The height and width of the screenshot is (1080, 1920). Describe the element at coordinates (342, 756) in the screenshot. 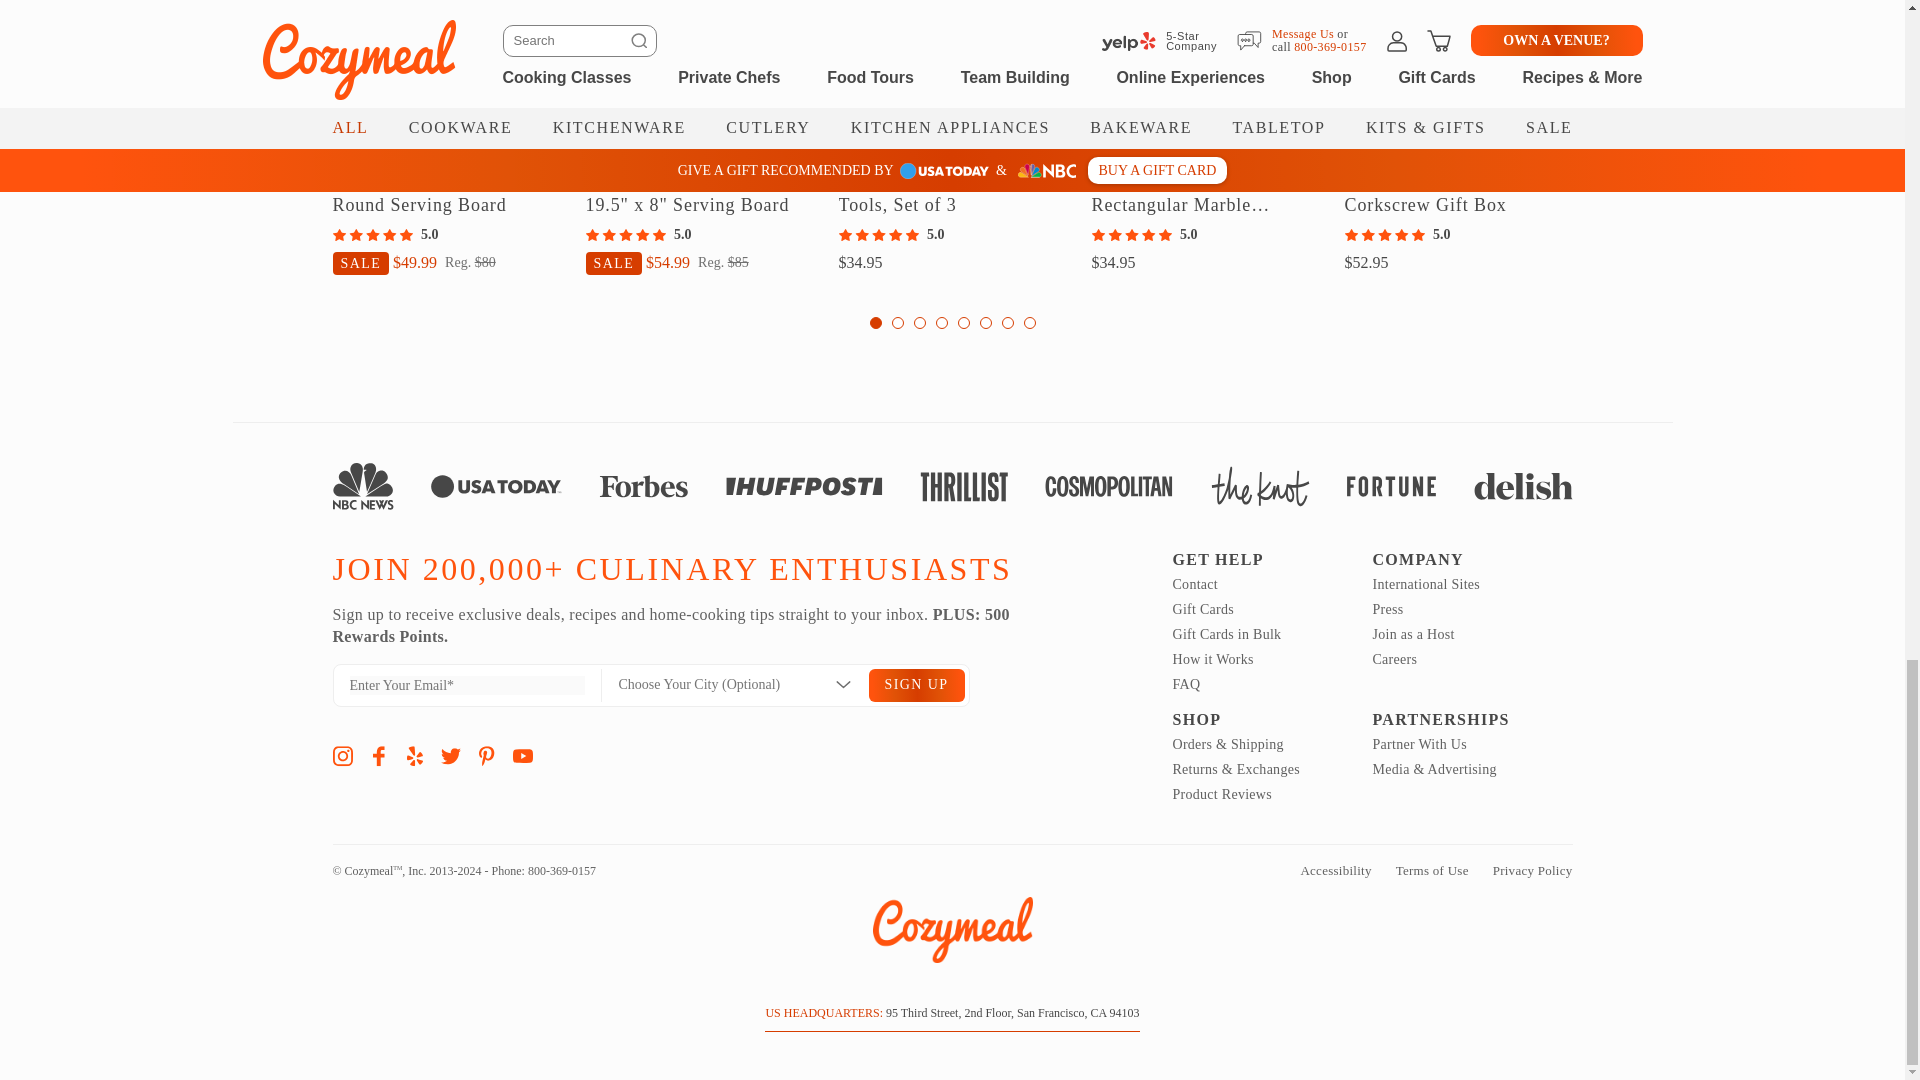

I see `Instagram` at that location.